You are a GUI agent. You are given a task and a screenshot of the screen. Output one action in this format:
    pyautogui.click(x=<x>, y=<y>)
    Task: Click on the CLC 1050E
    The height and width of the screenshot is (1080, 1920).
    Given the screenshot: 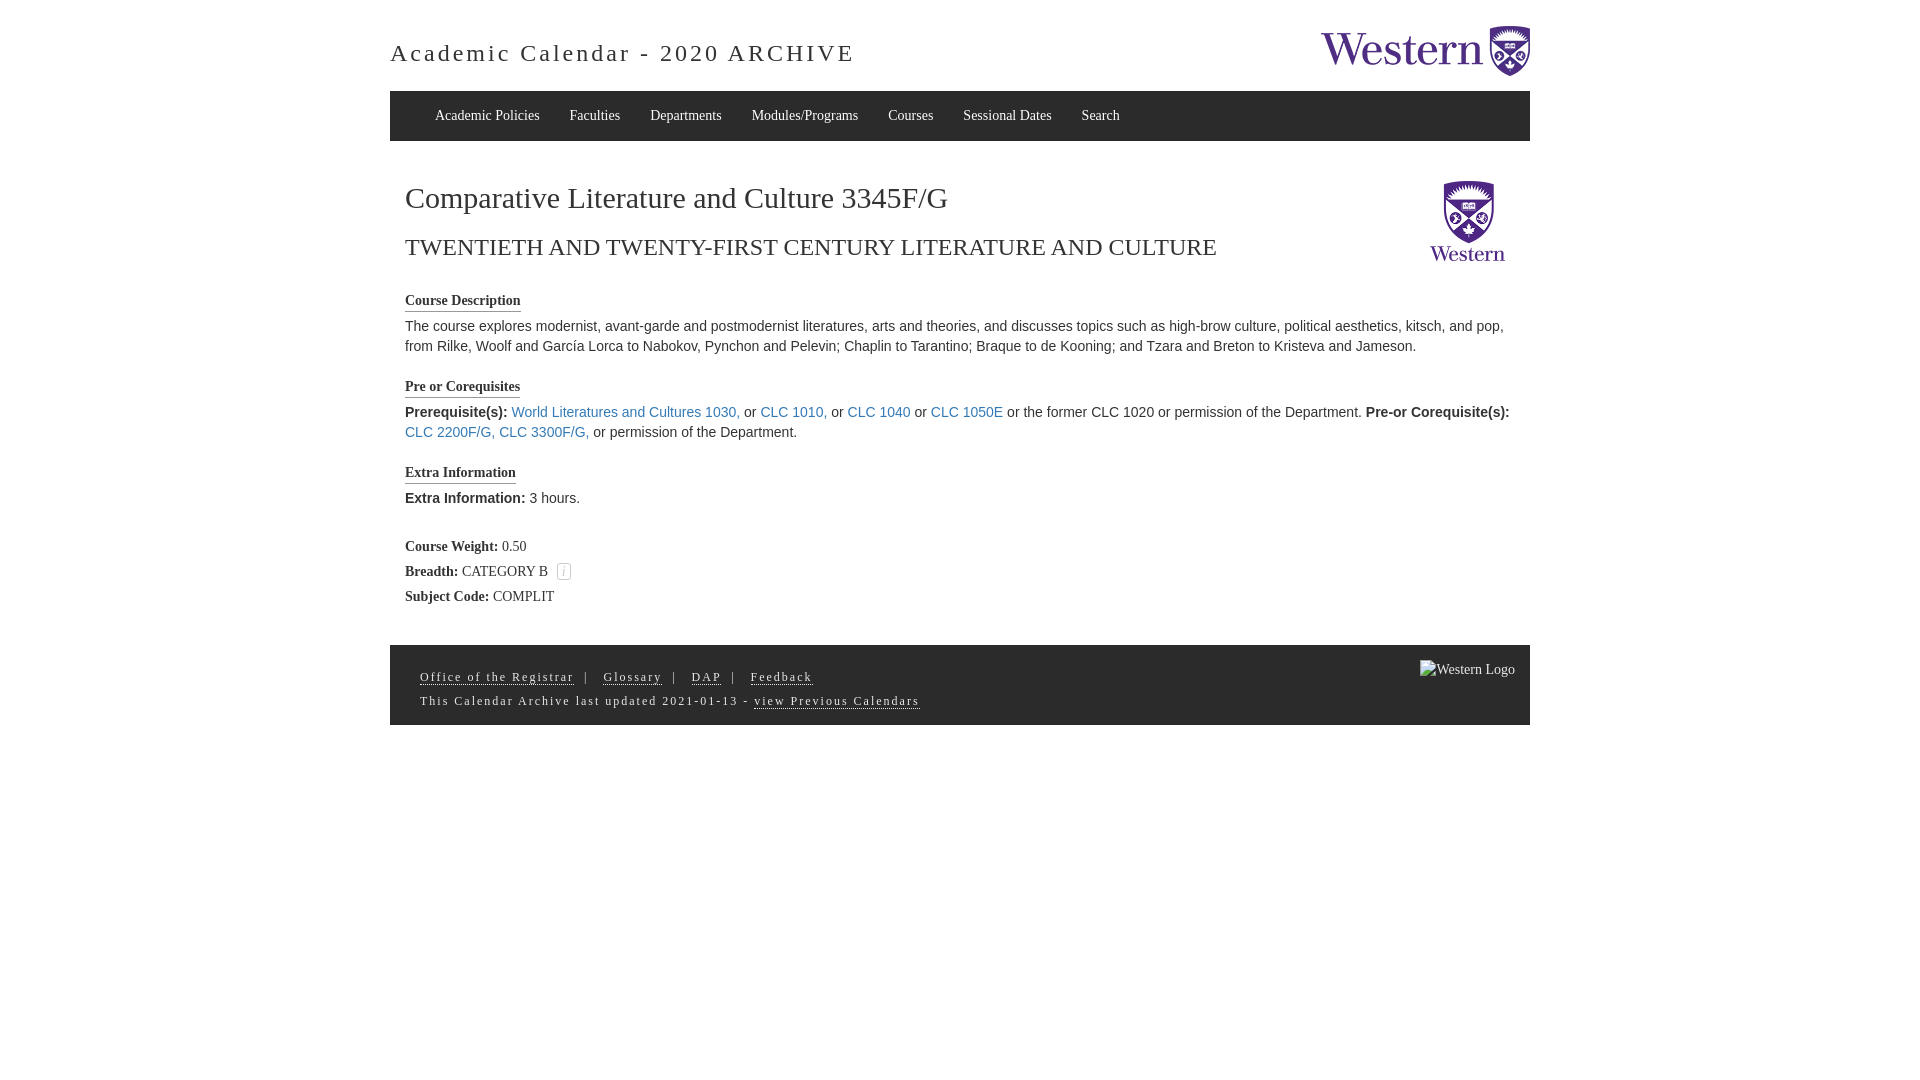 What is the action you would take?
    pyautogui.click(x=966, y=412)
    